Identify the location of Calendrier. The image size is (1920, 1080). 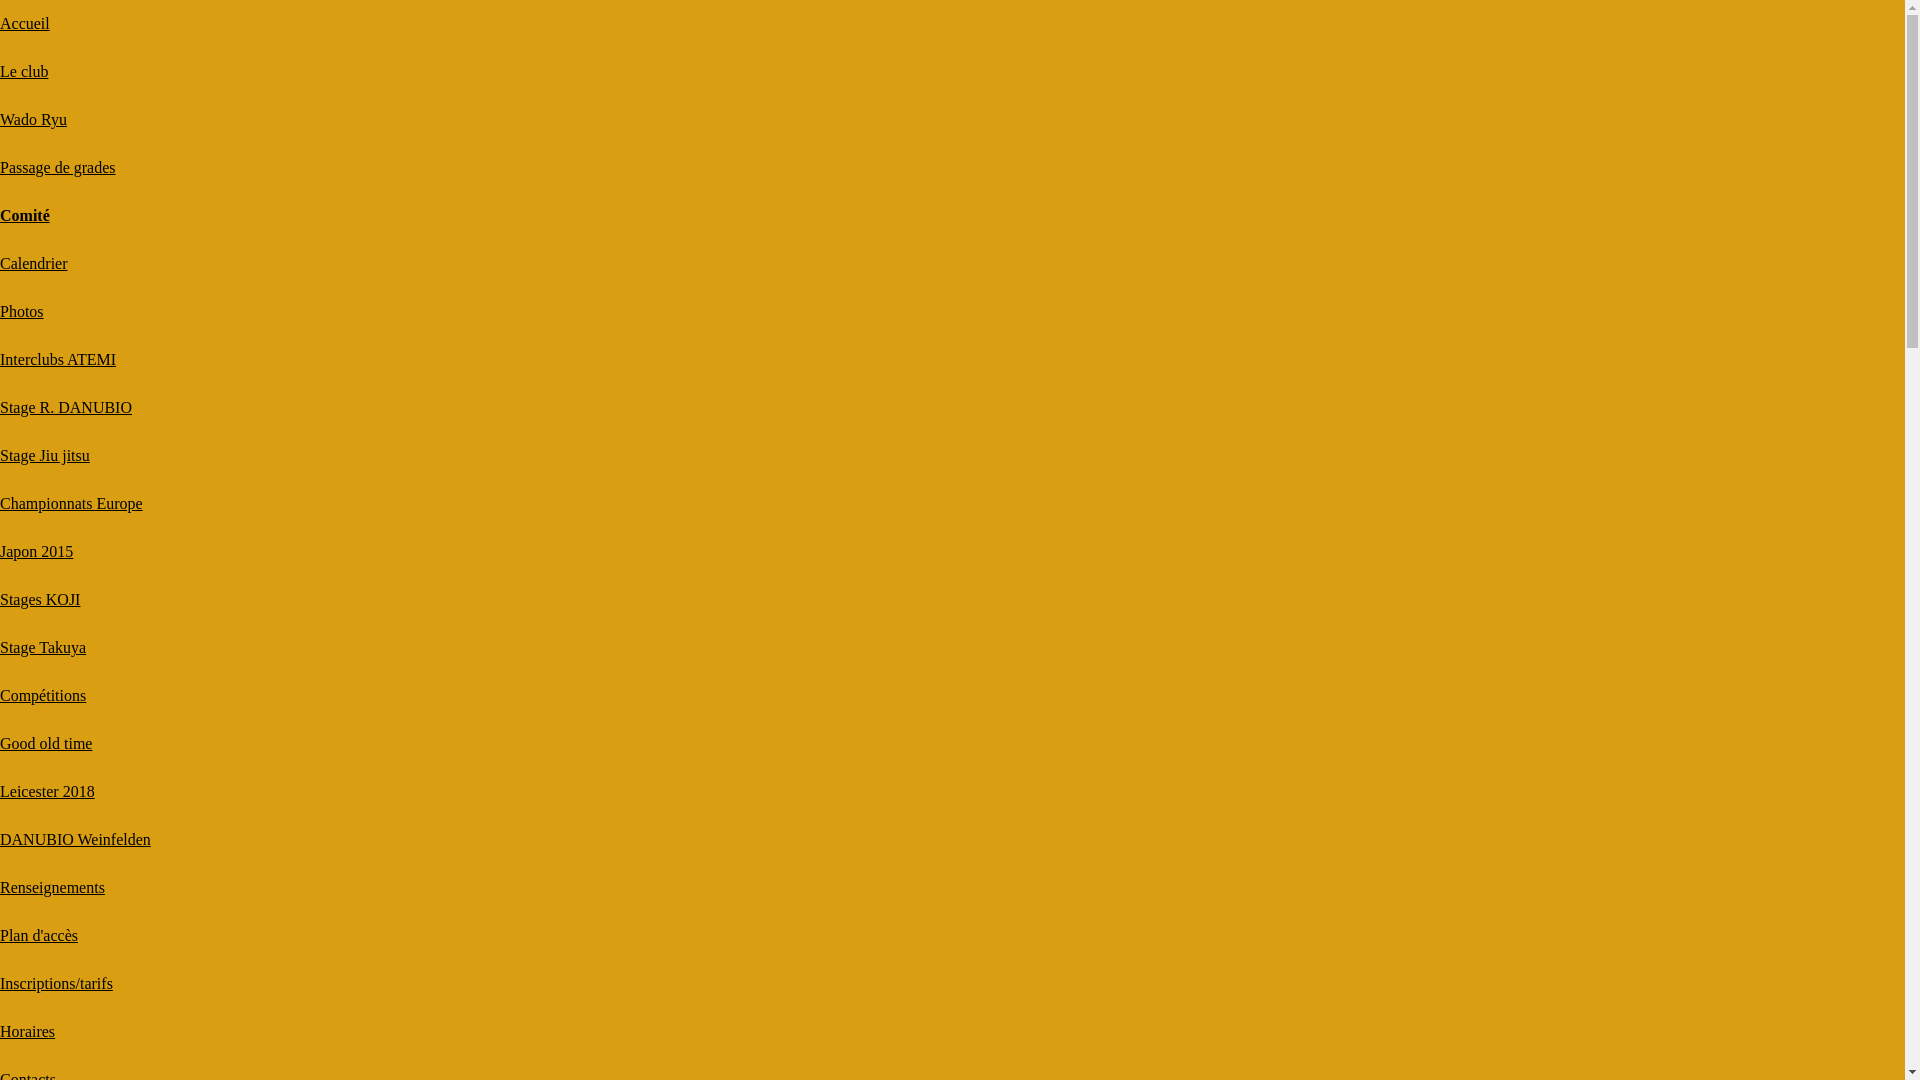
(34, 264).